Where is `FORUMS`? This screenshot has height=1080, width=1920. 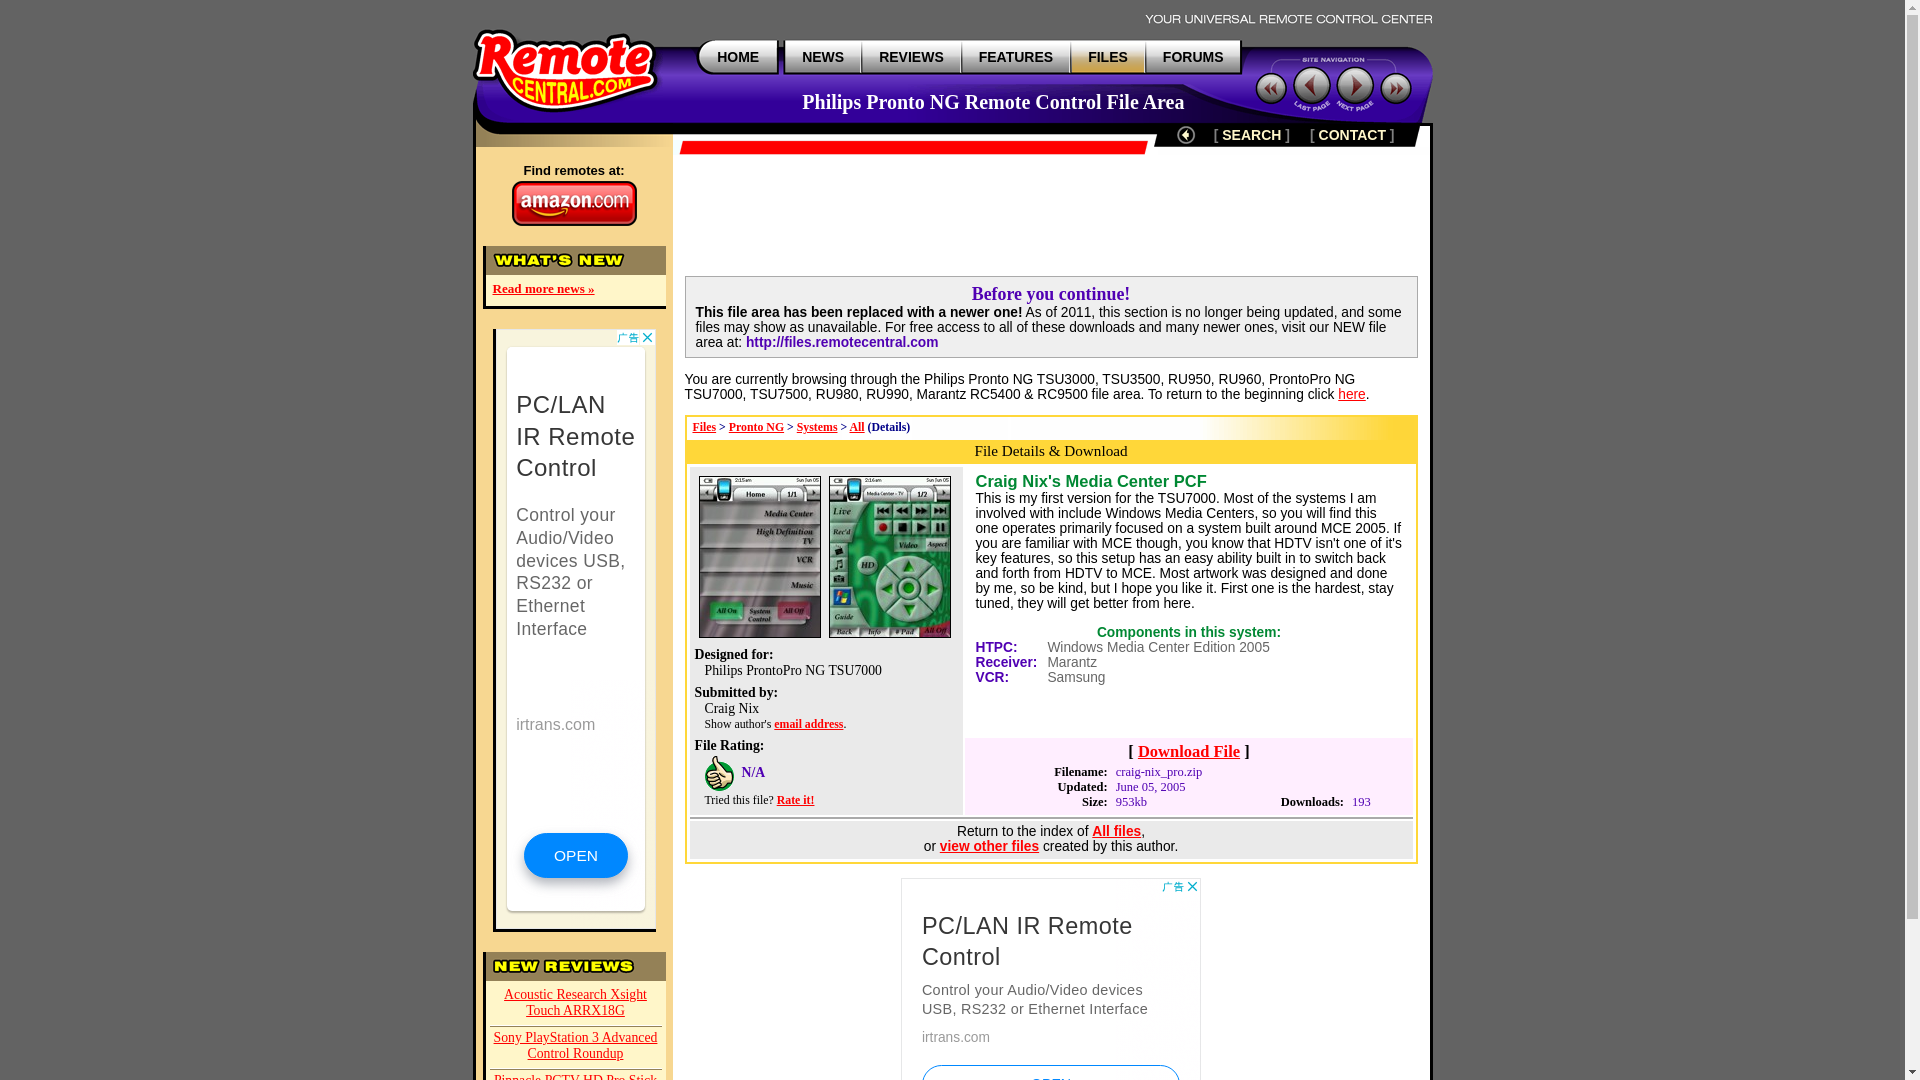 FORUMS is located at coordinates (1194, 56).